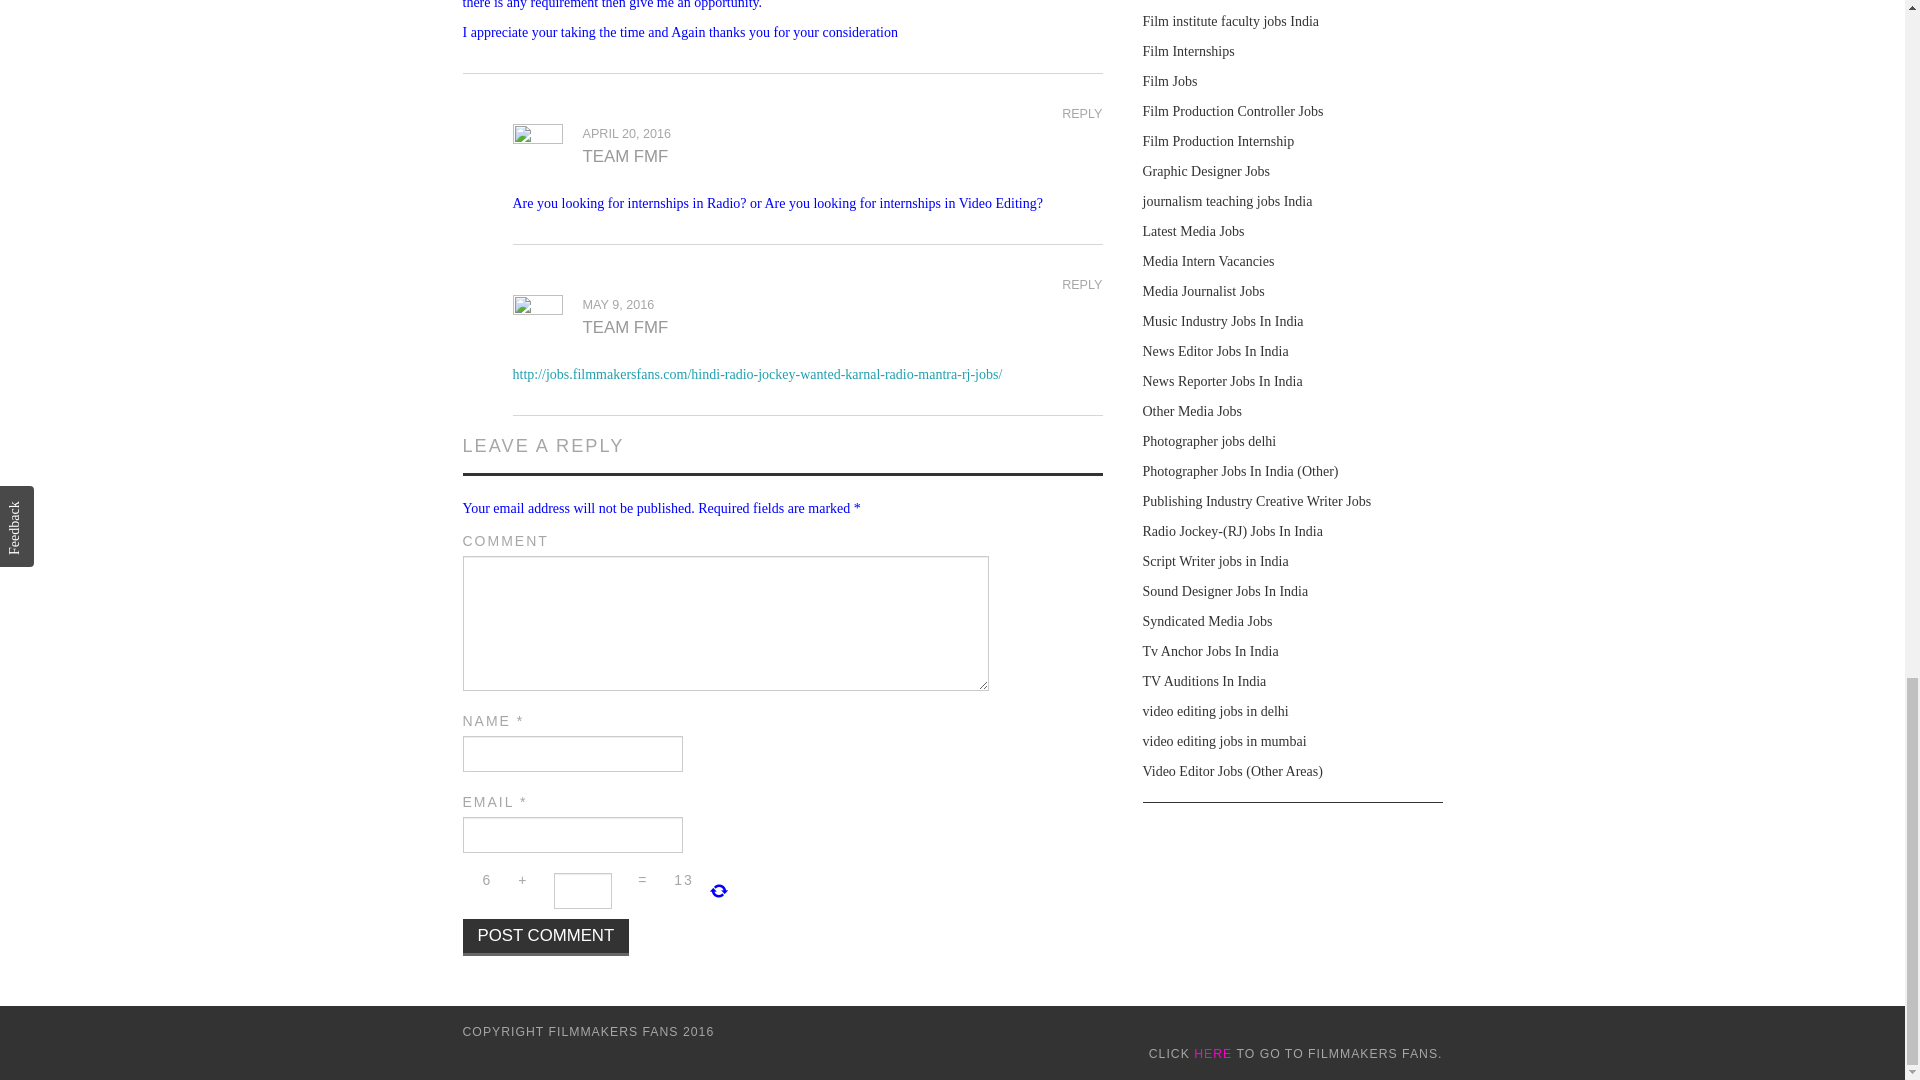  What do you see at coordinates (626, 134) in the screenshot?
I see `APRIL 20, 2016` at bounding box center [626, 134].